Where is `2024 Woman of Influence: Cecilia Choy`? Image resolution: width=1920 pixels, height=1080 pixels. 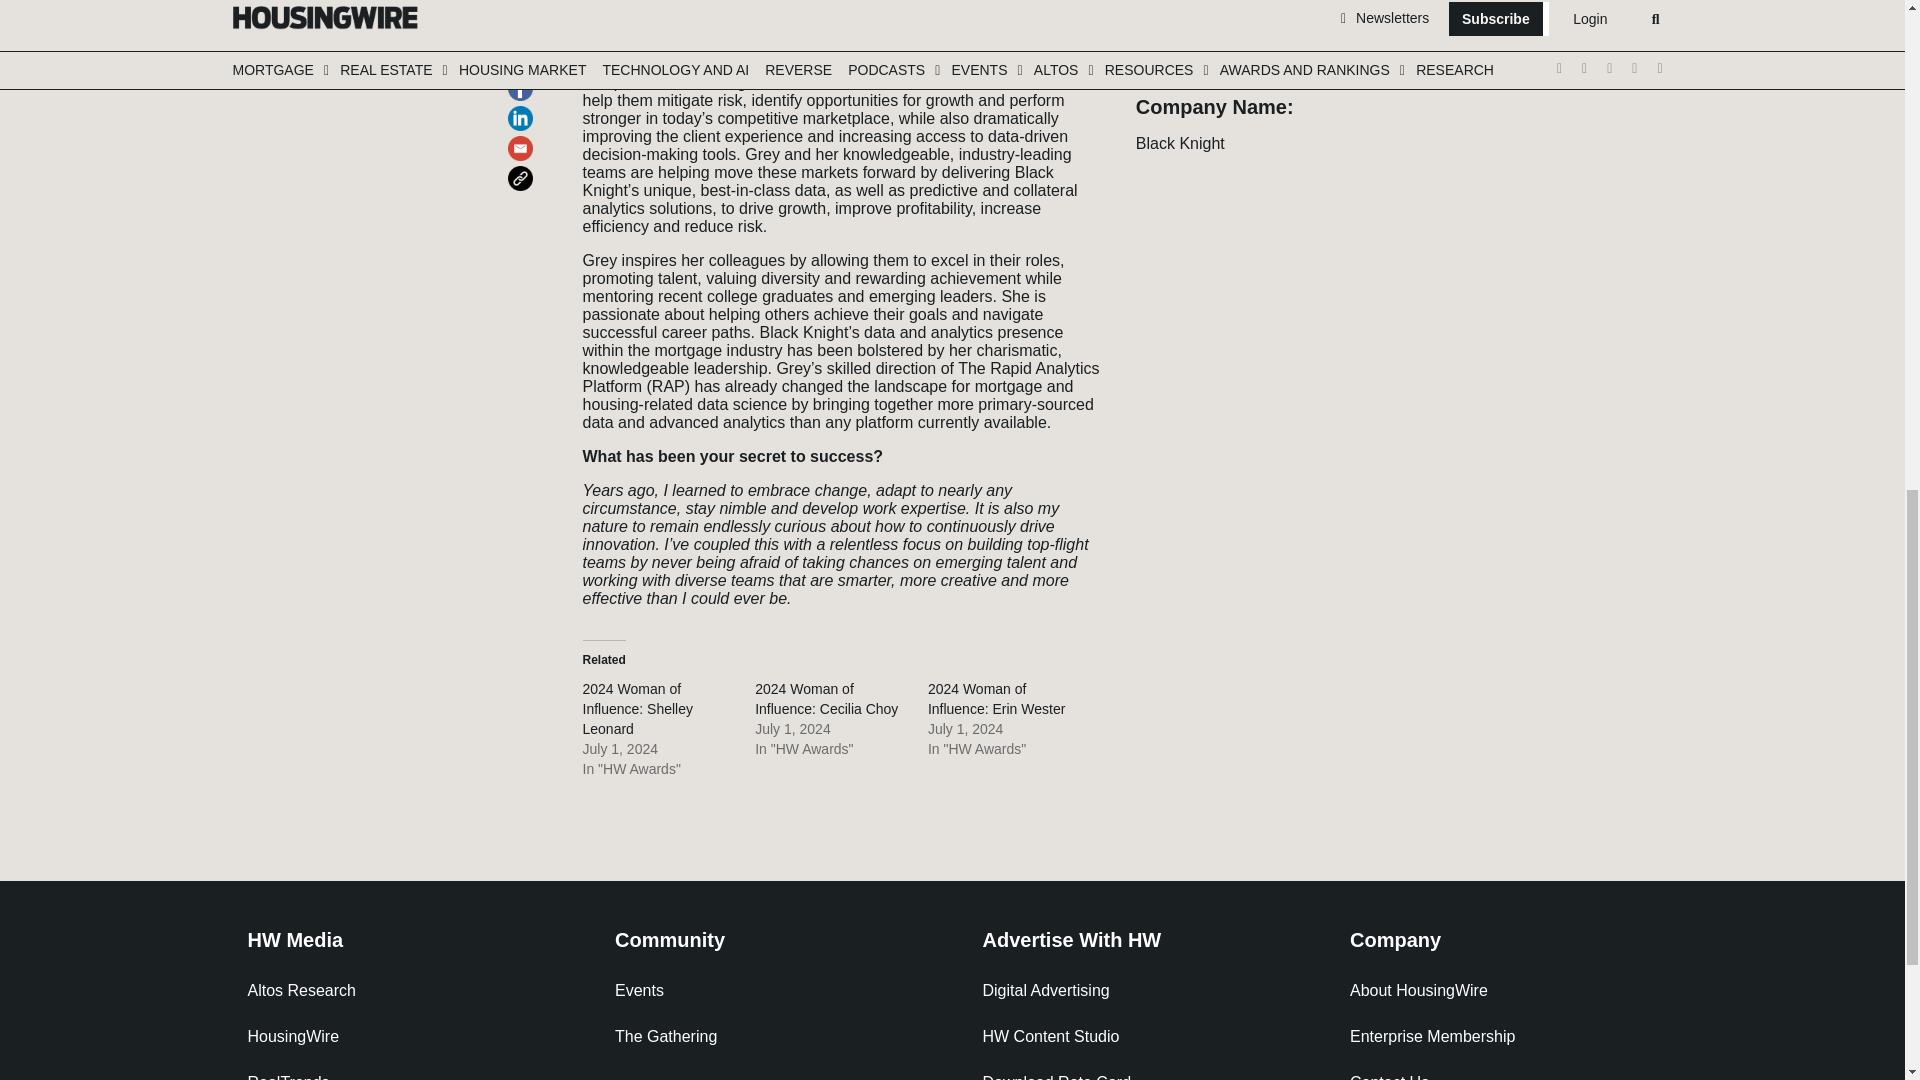 2024 Woman of Influence: Cecilia Choy is located at coordinates (826, 699).